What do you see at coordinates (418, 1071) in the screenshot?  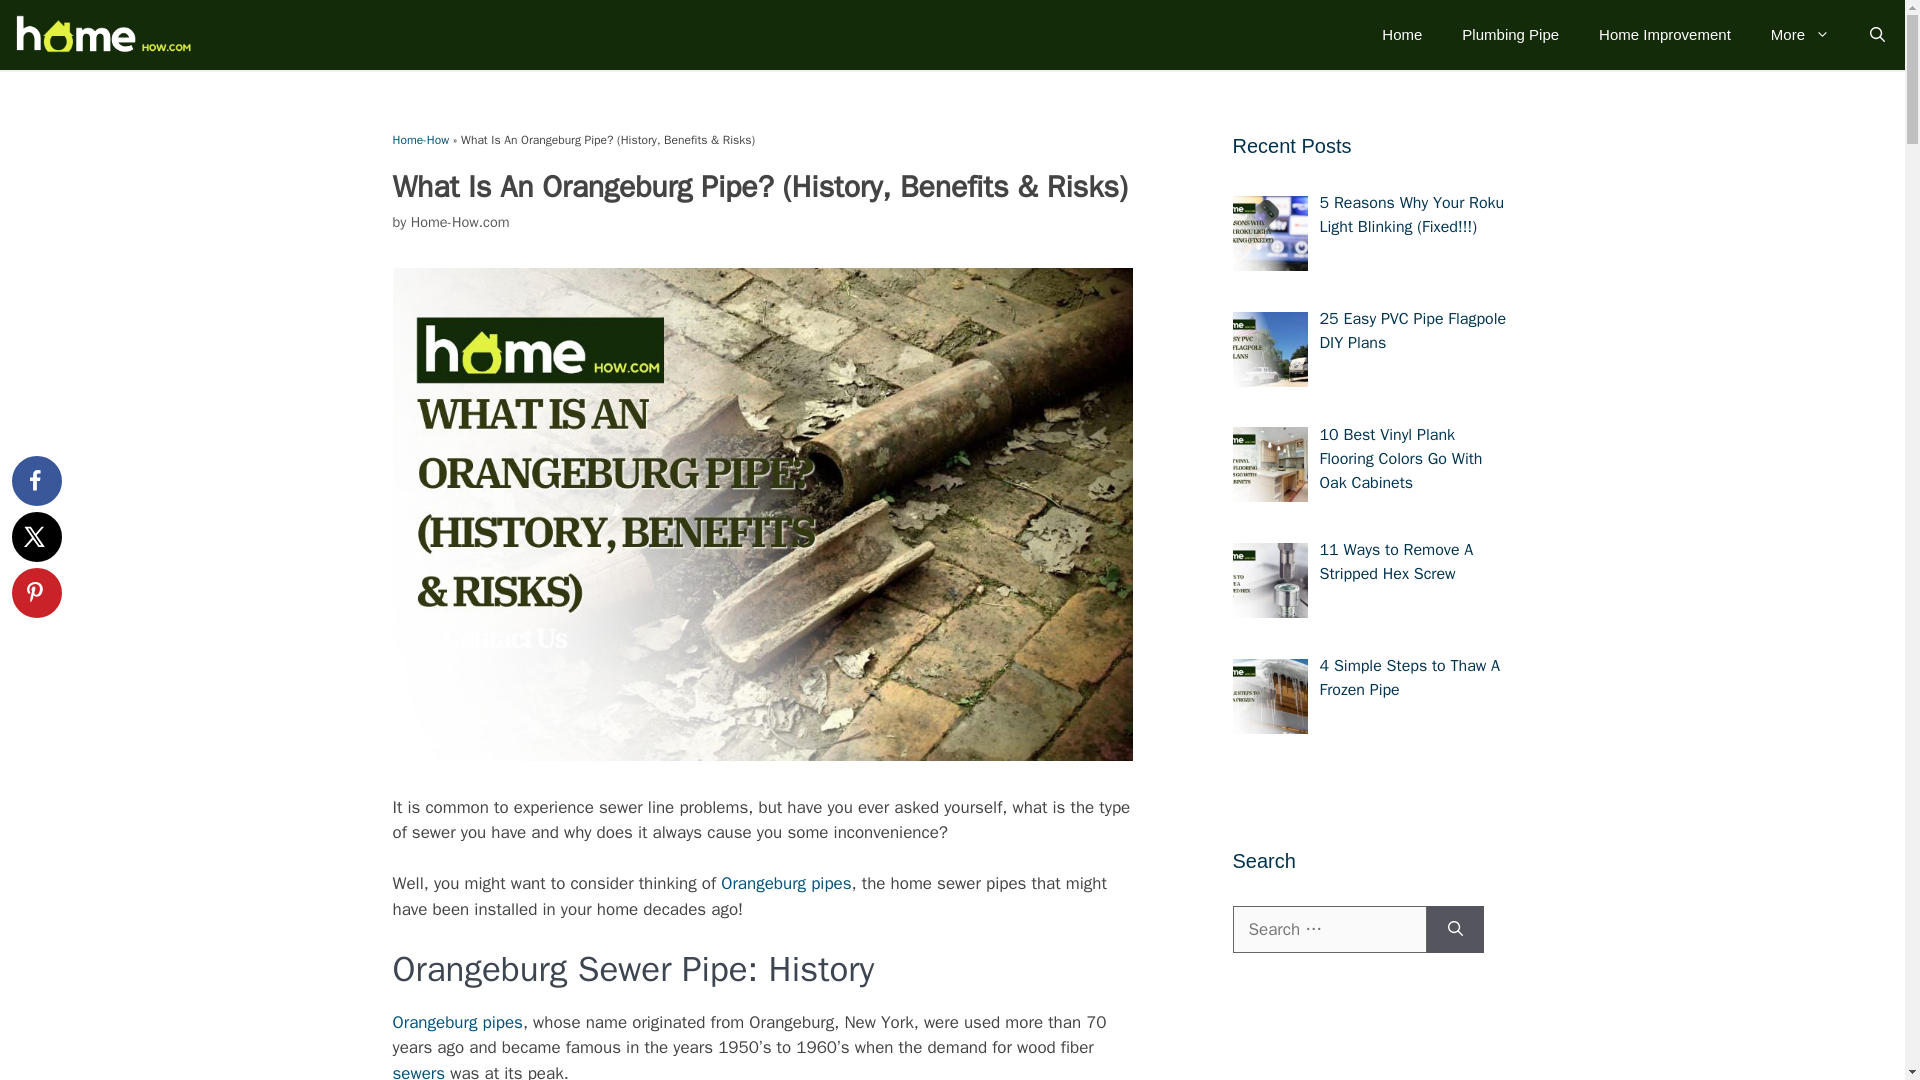 I see `sewers` at bounding box center [418, 1071].